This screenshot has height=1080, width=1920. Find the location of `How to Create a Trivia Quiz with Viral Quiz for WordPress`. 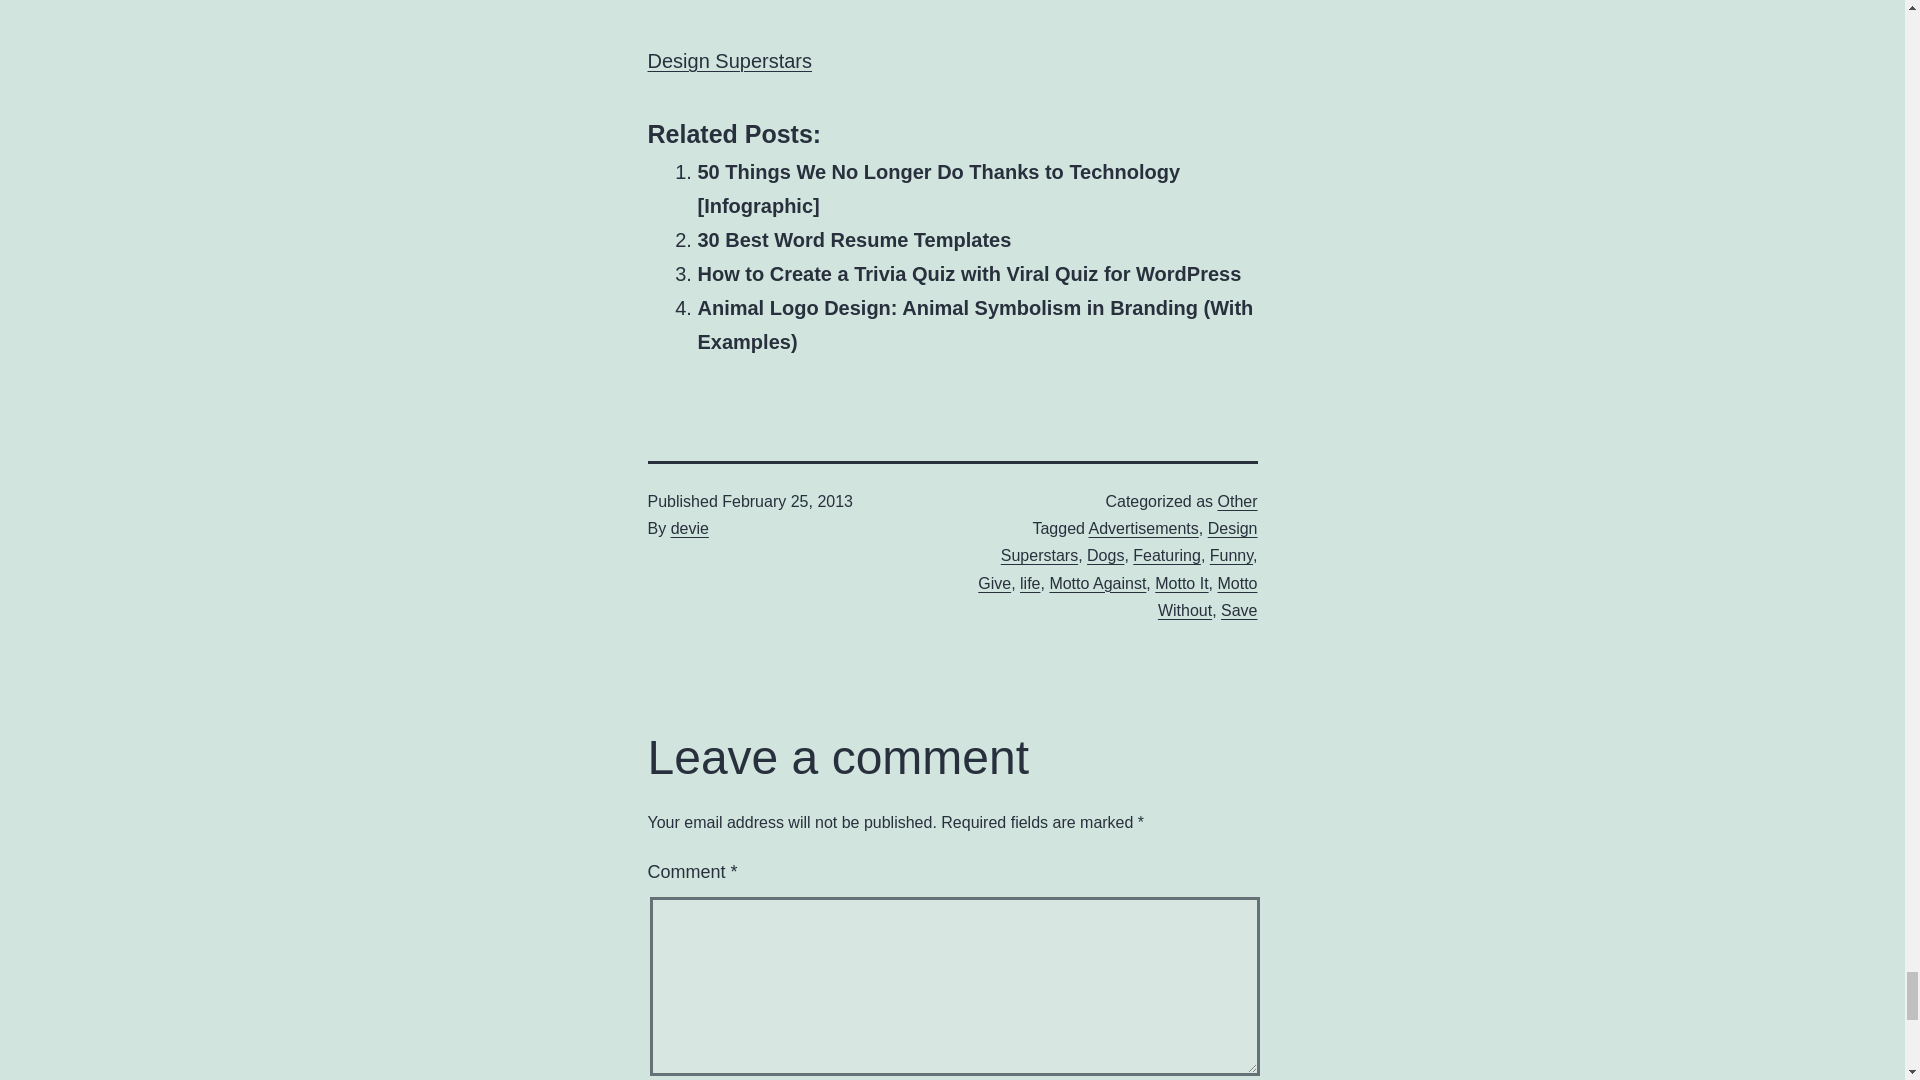

How to Create a Trivia Quiz with Viral Quiz for WordPress is located at coordinates (970, 274).